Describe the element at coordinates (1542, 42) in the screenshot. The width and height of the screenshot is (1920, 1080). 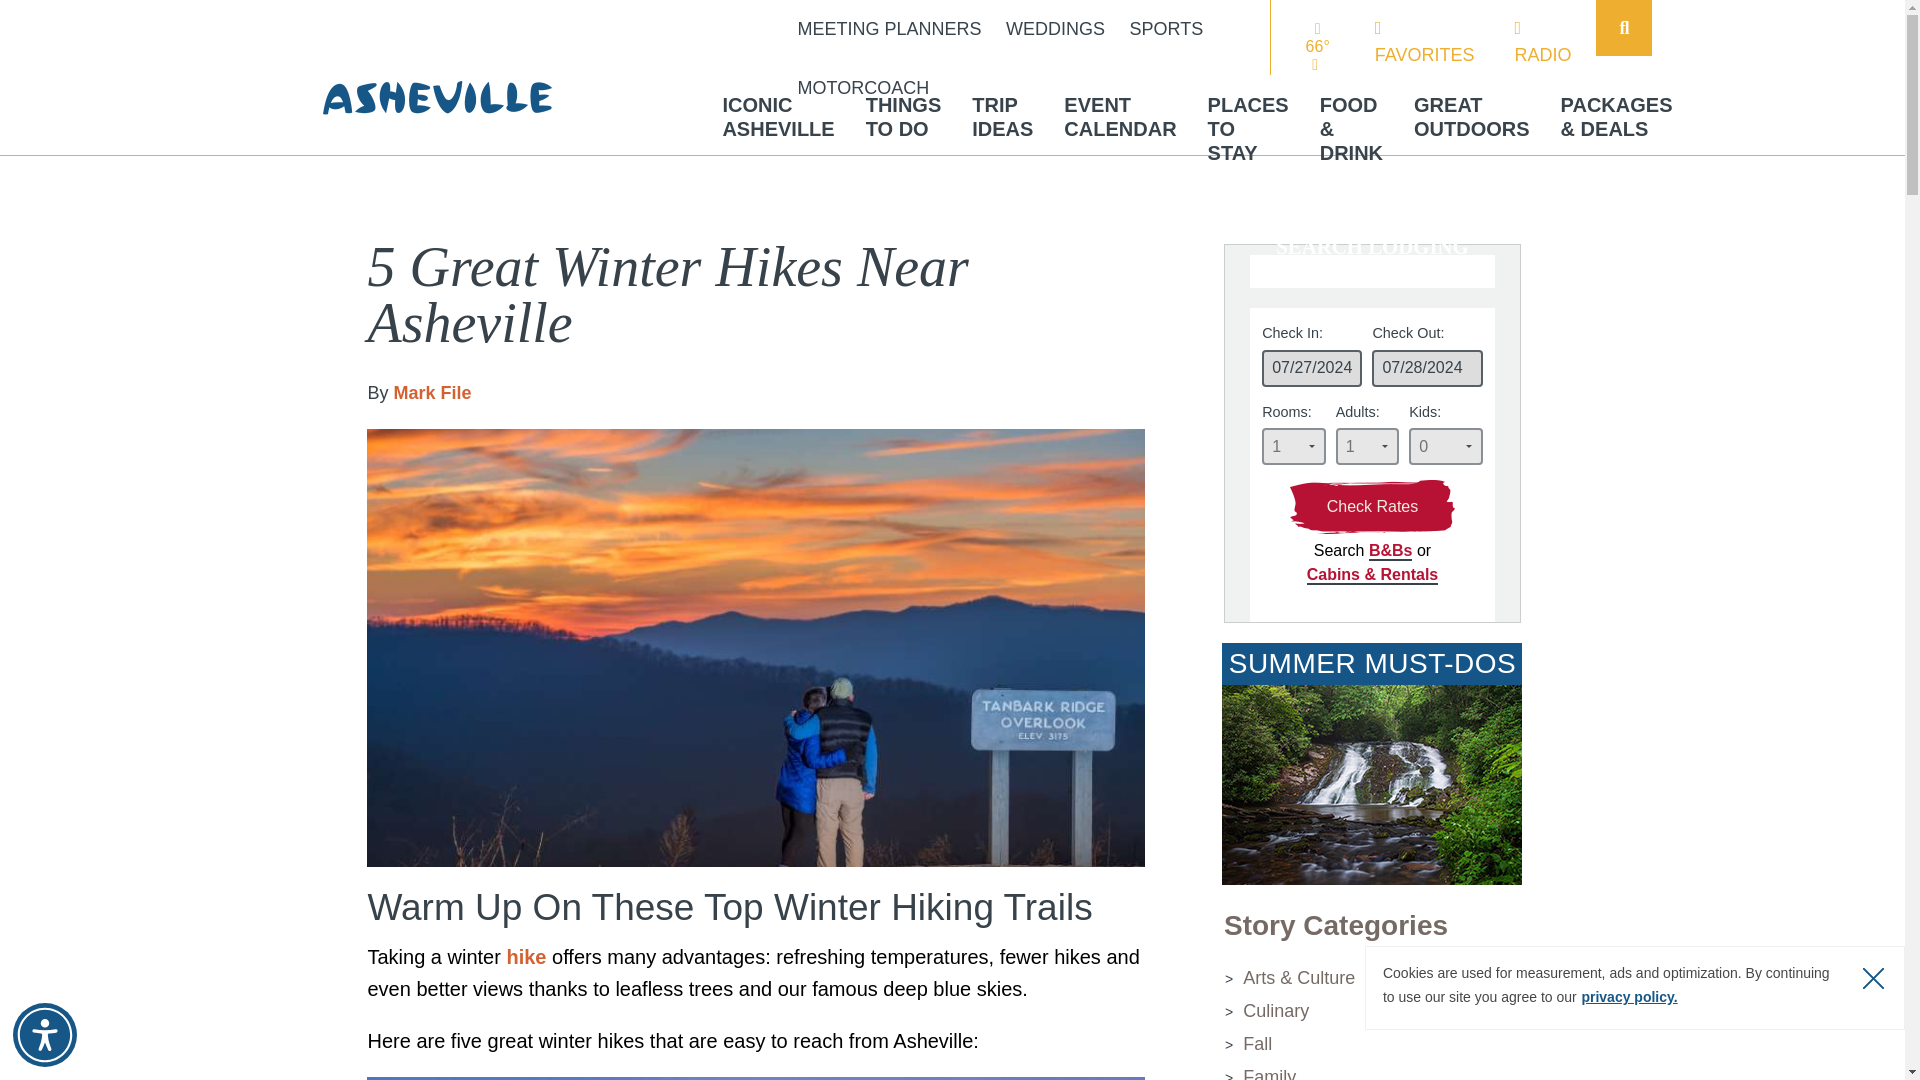
I see `RADIO` at that location.